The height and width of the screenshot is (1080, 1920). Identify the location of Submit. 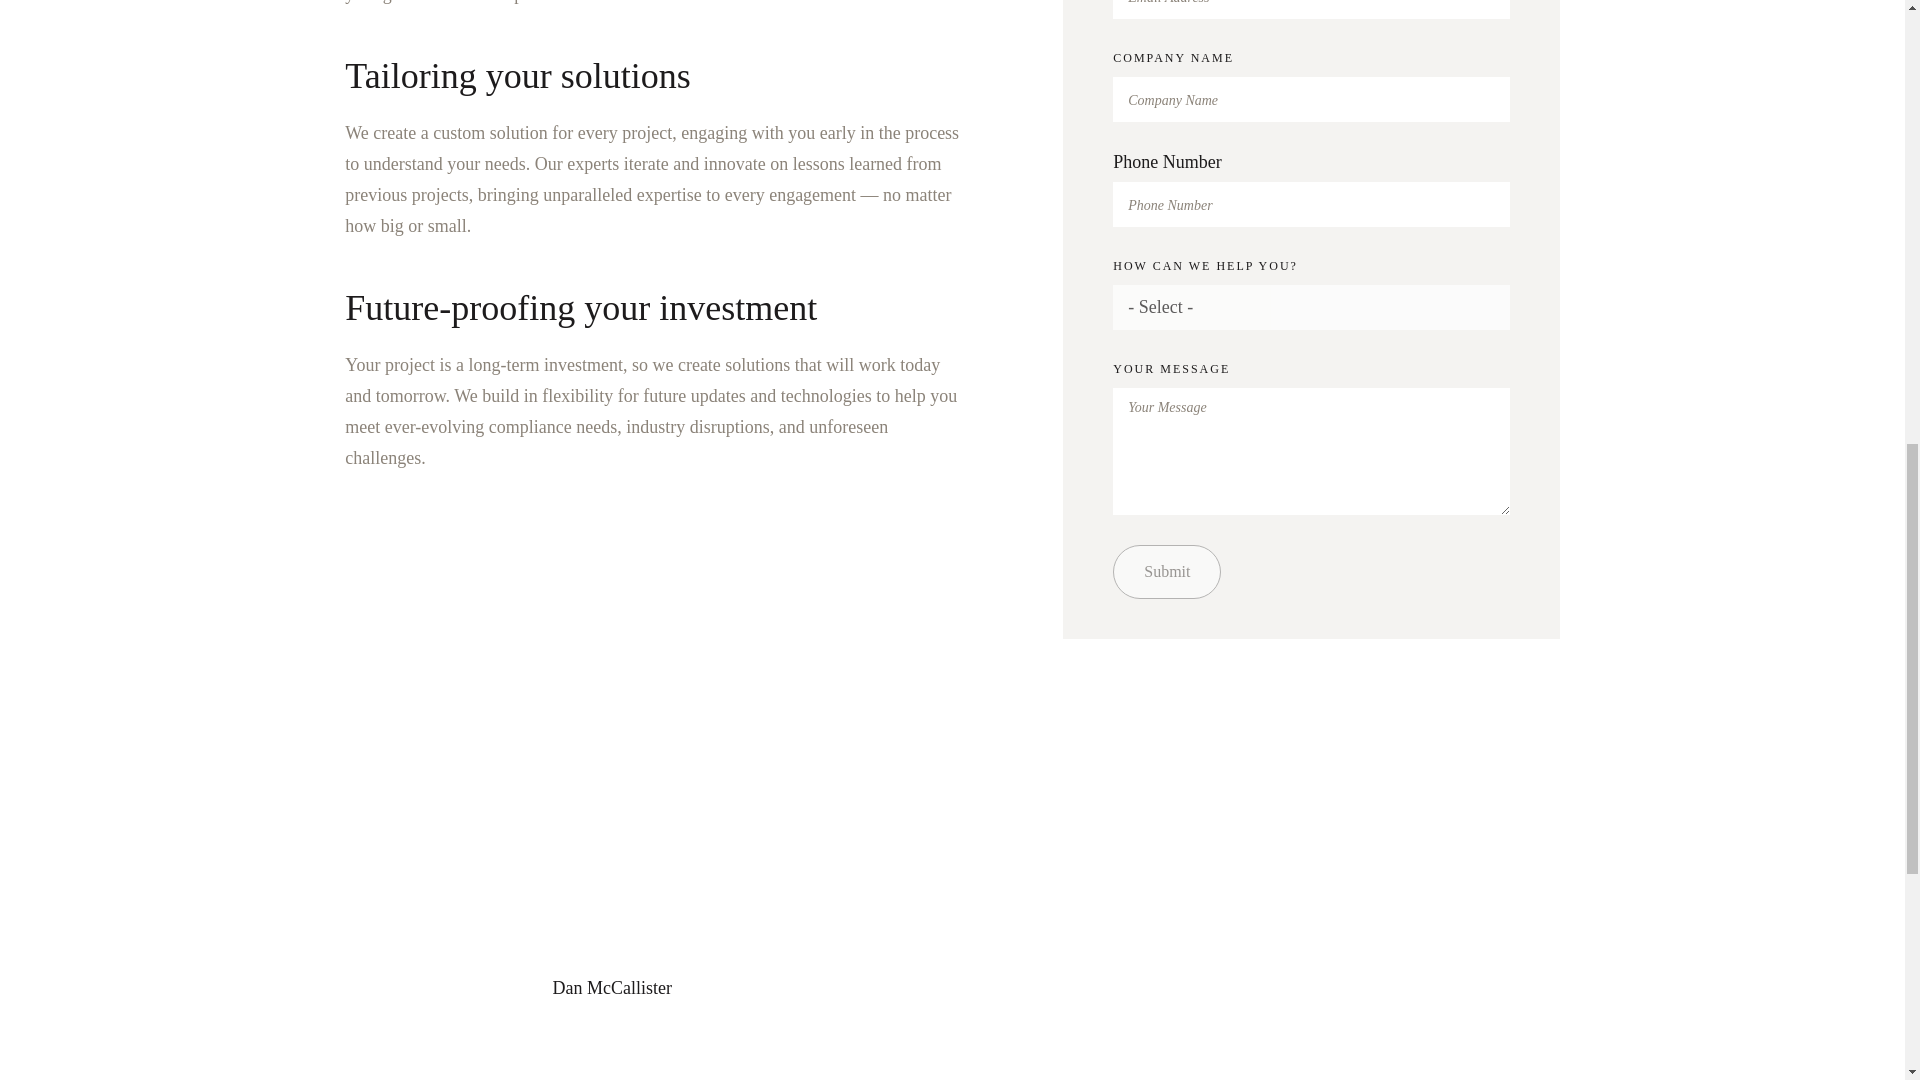
(1167, 572).